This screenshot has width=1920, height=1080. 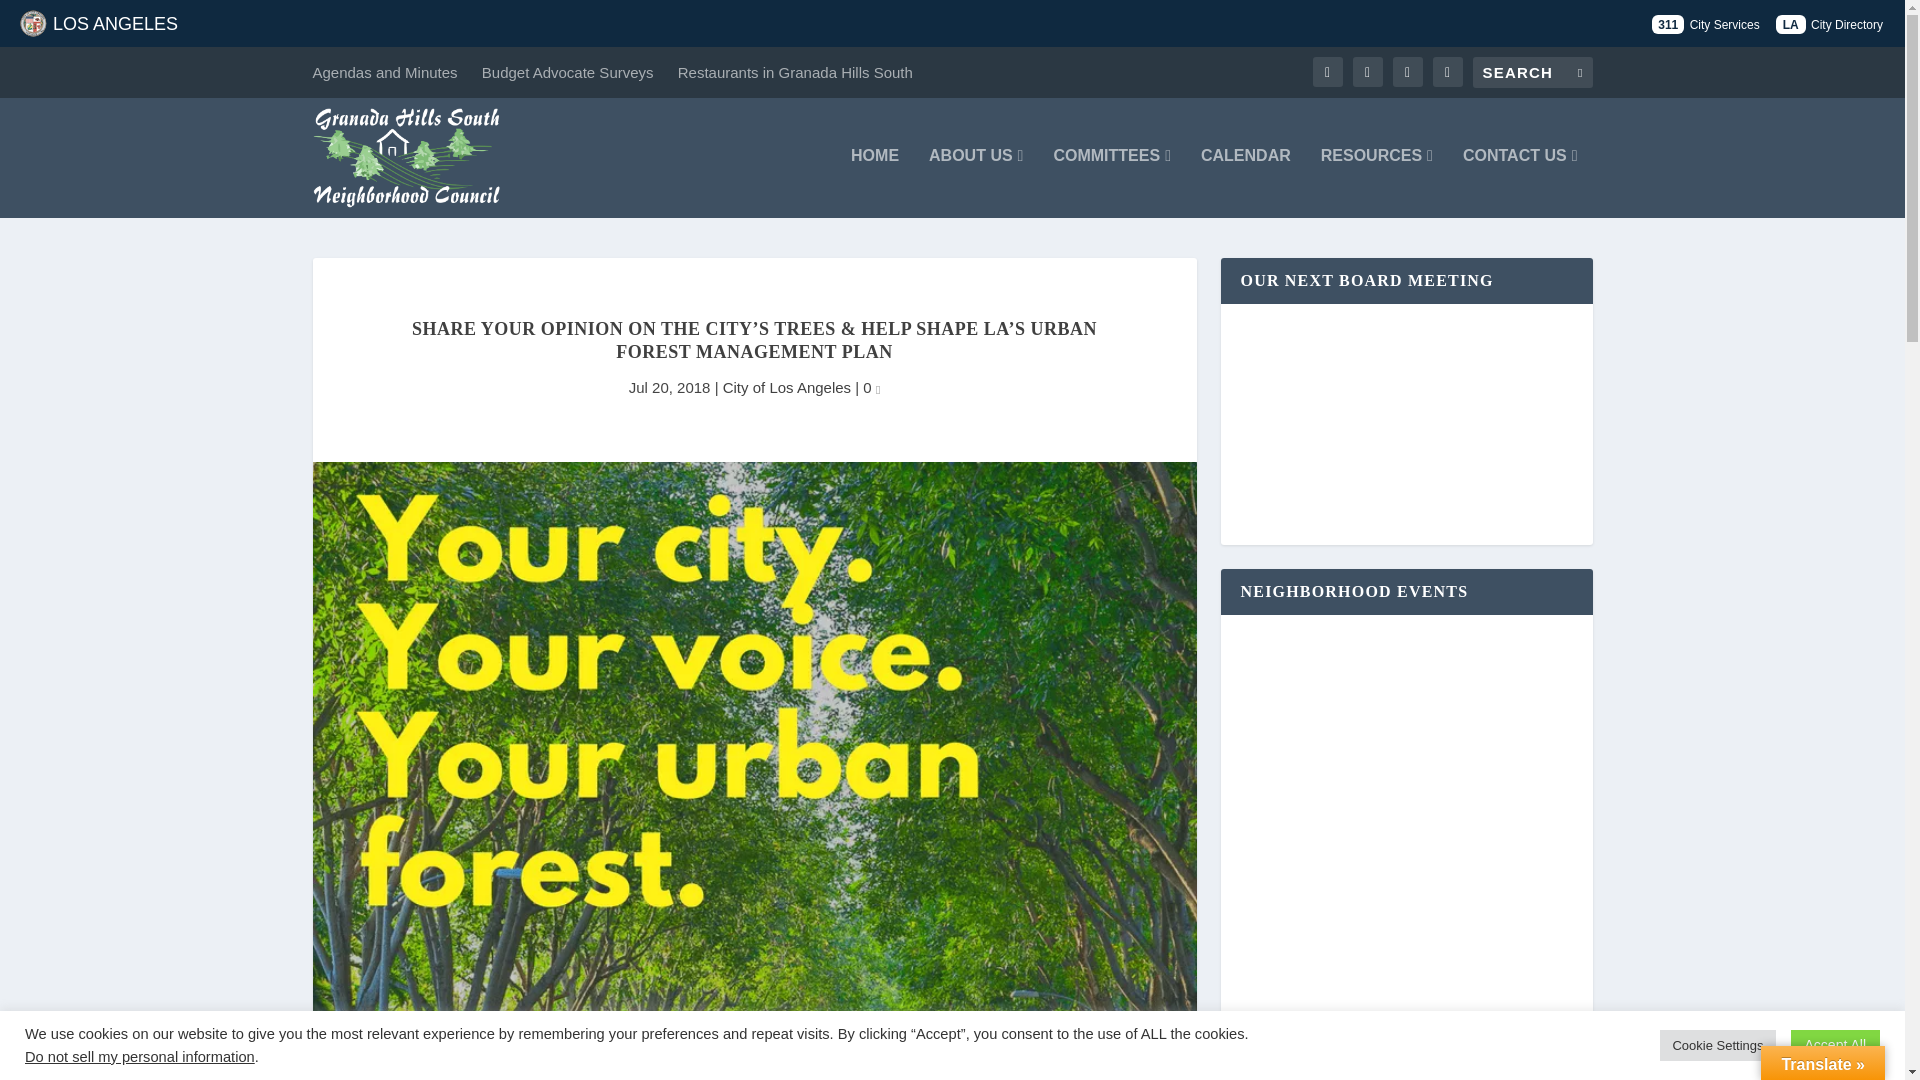 I want to click on LA City Directory, so click(x=1830, y=24).